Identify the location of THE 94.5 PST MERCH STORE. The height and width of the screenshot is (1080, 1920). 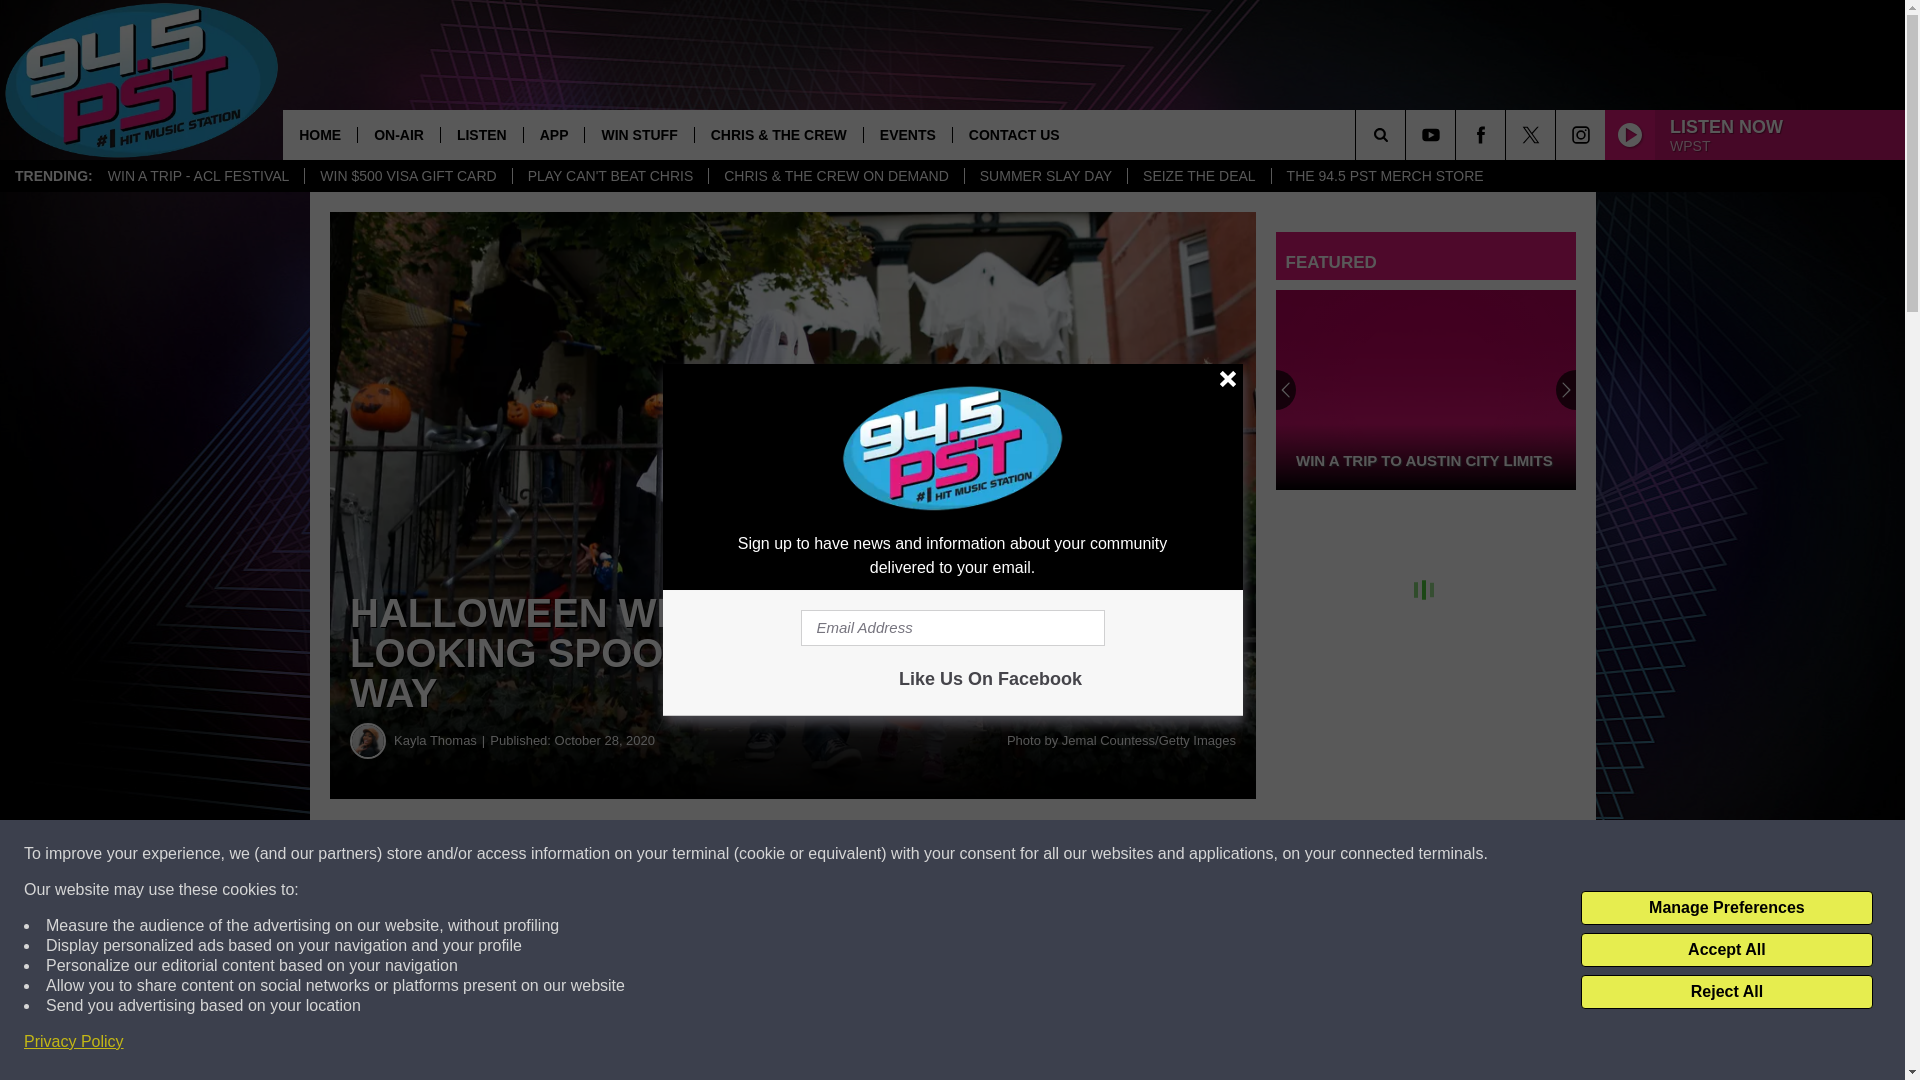
(1385, 176).